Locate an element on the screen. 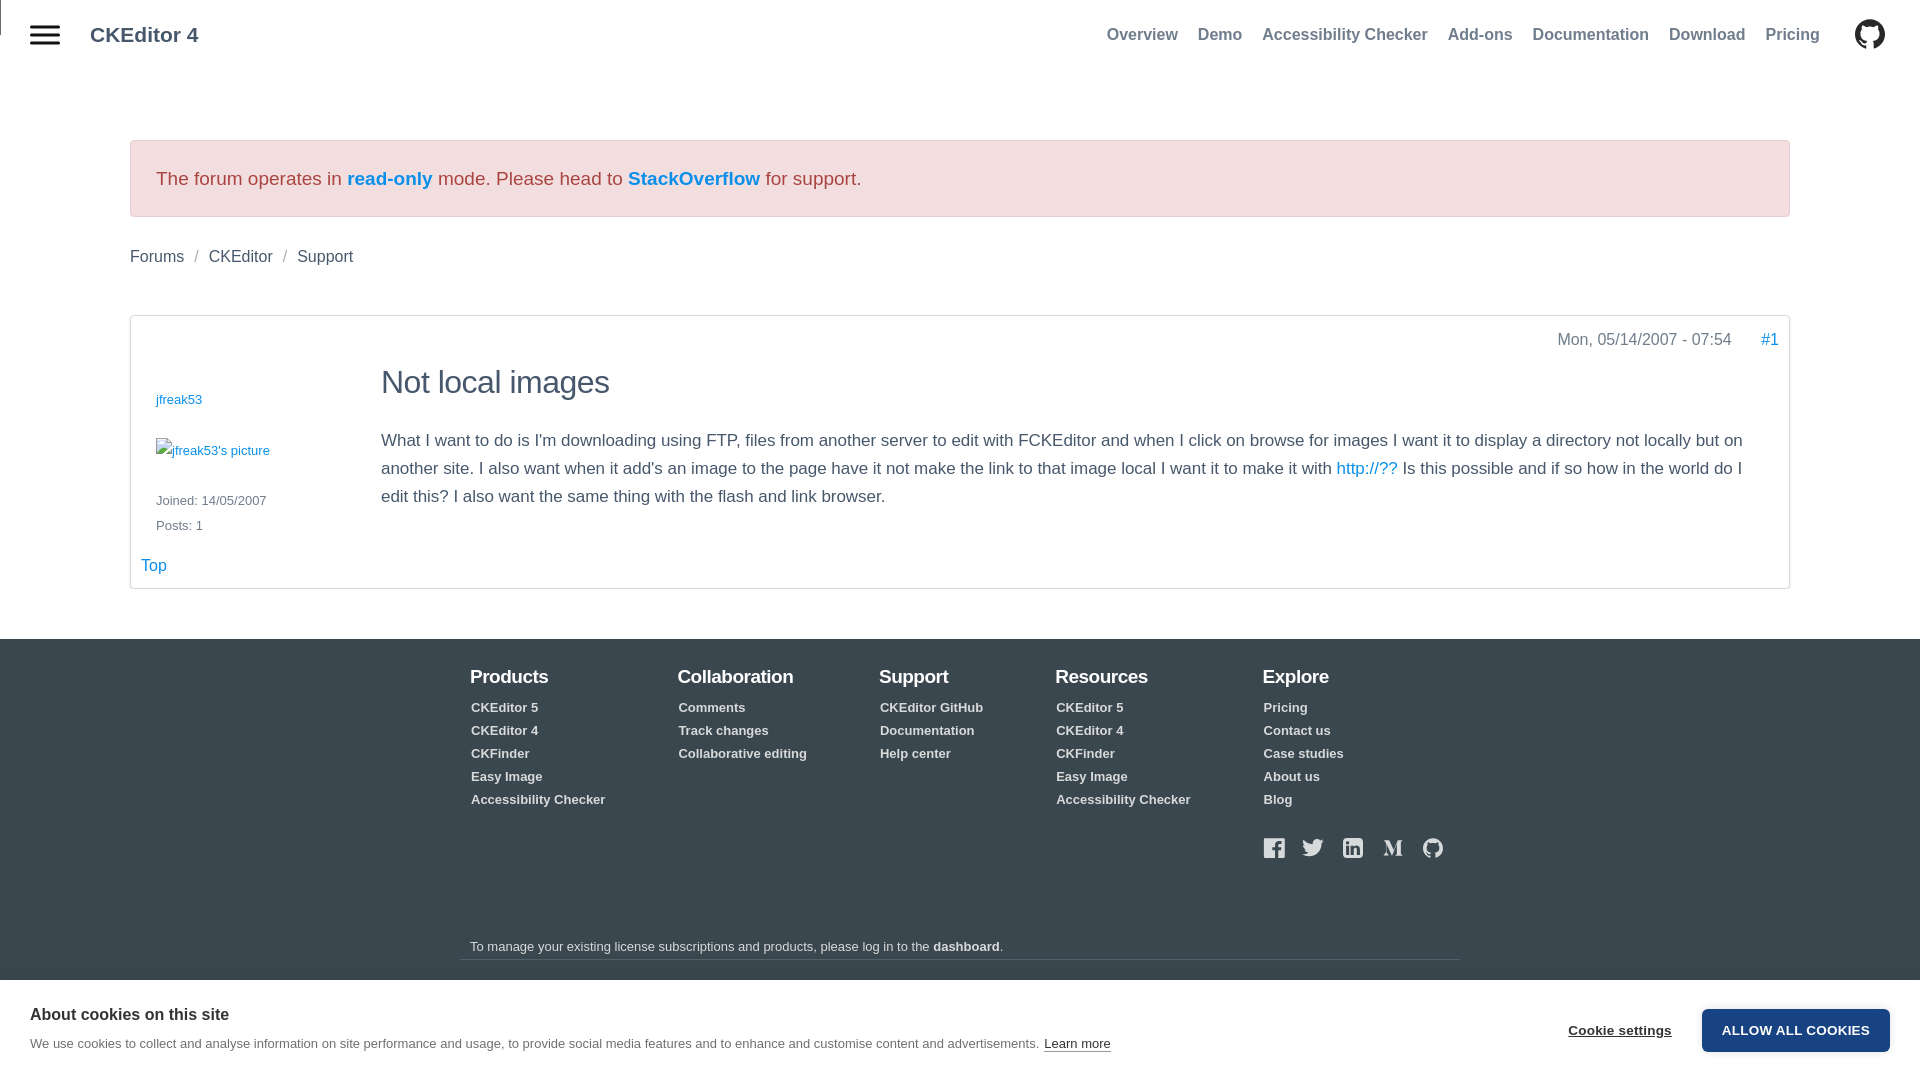  Support is located at coordinates (325, 256).